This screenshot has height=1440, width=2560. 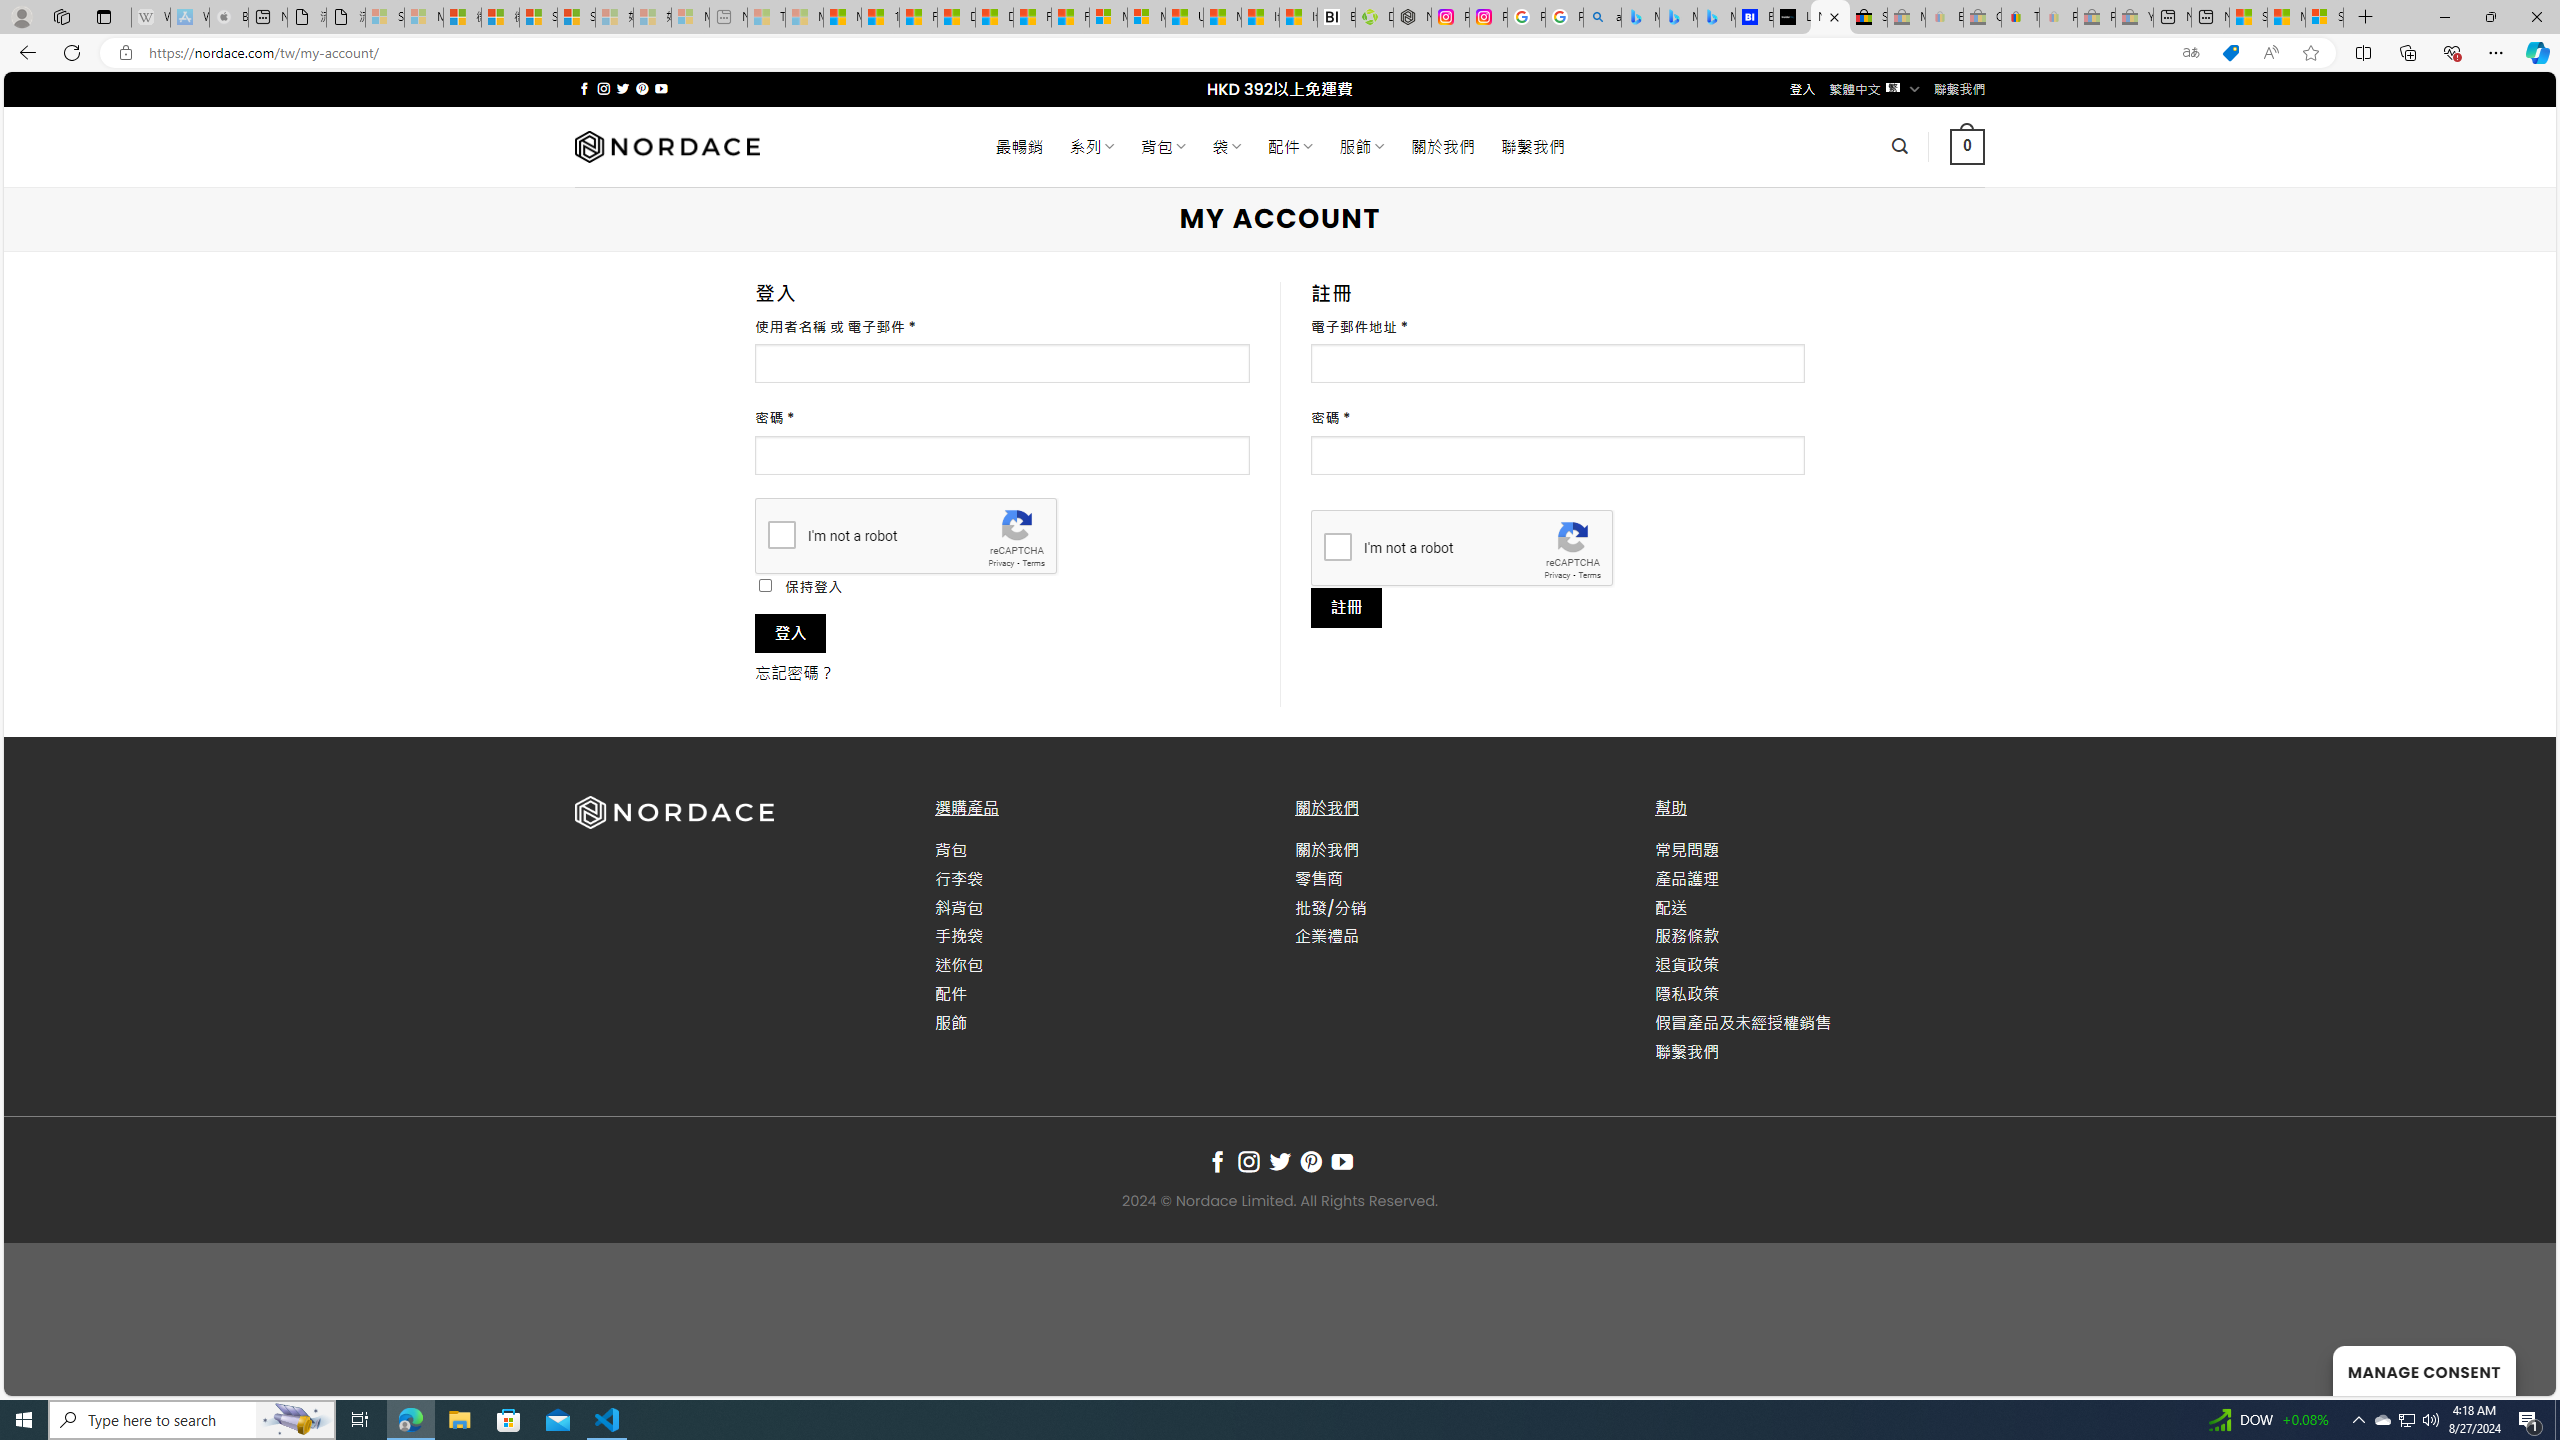 What do you see at coordinates (2515, 1368) in the screenshot?
I see `Go to top` at bounding box center [2515, 1368].